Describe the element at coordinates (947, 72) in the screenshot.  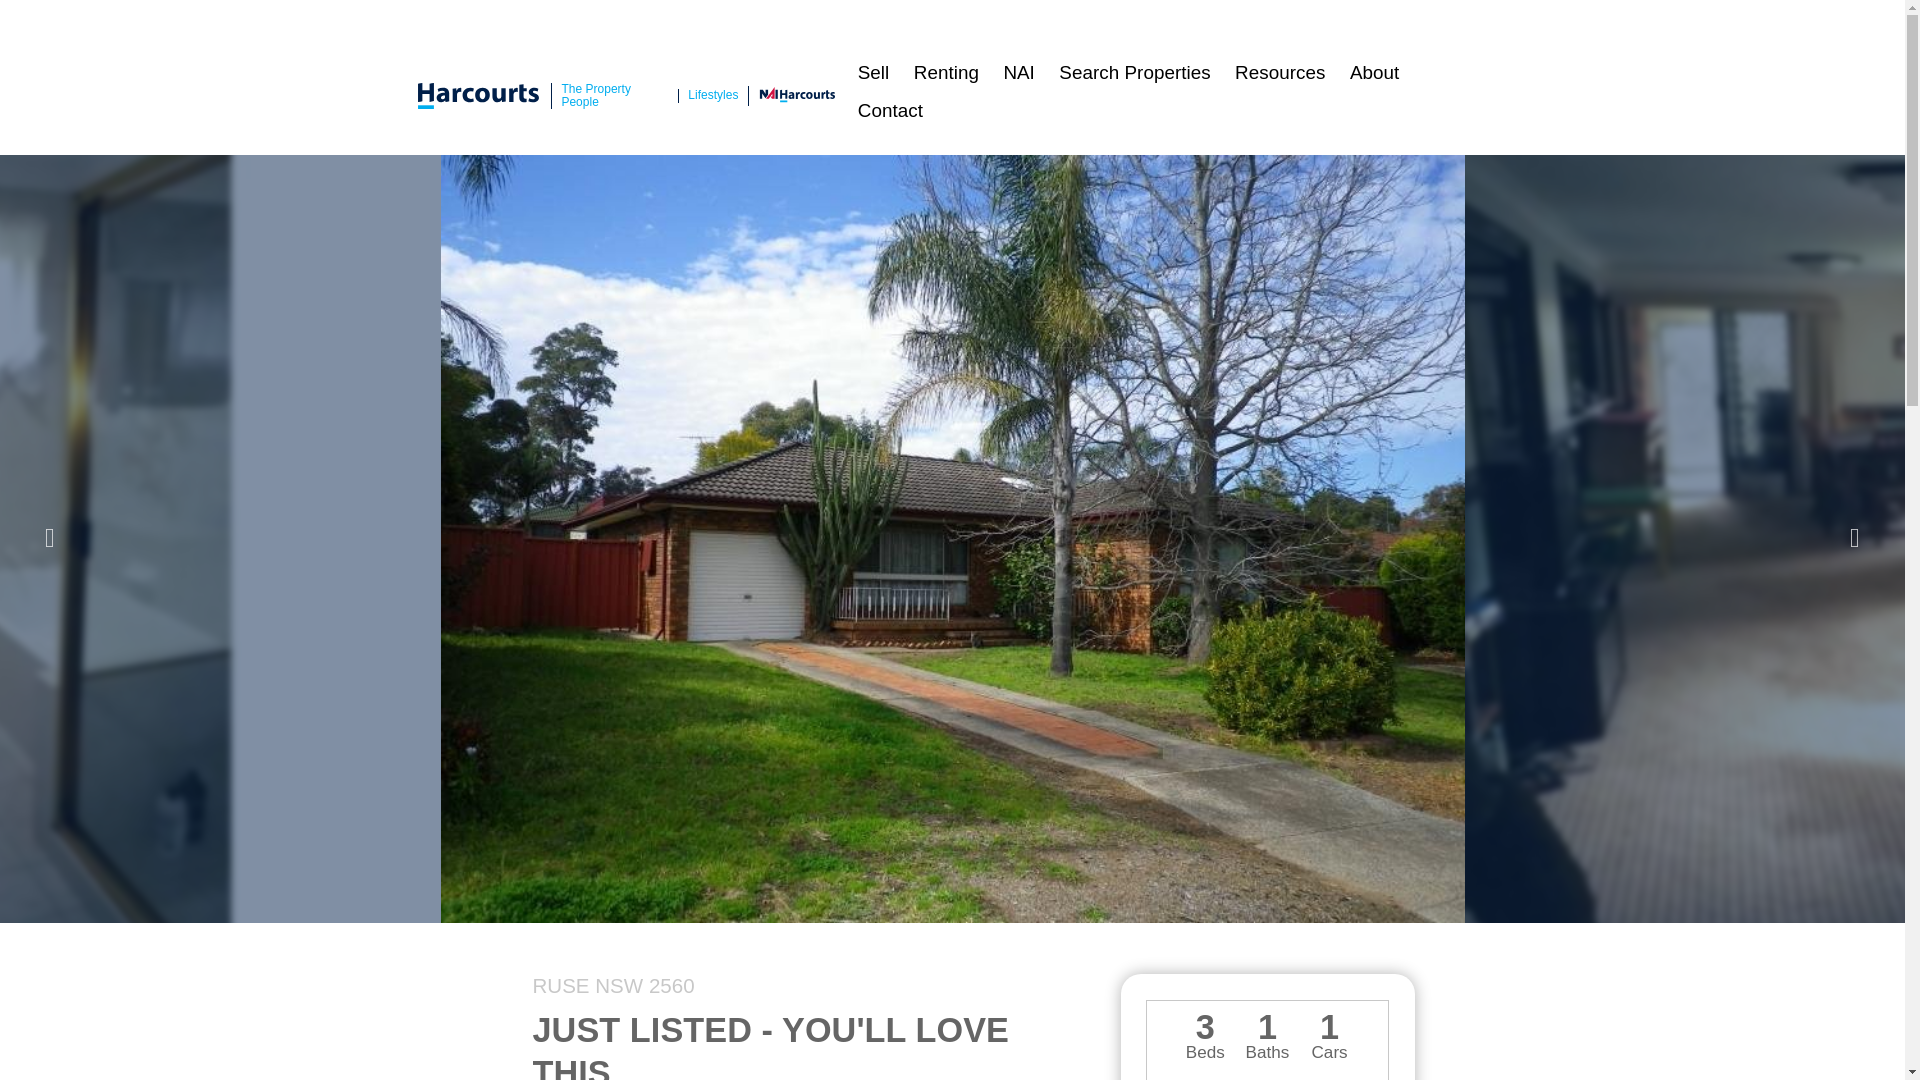
I see `Renting` at that location.